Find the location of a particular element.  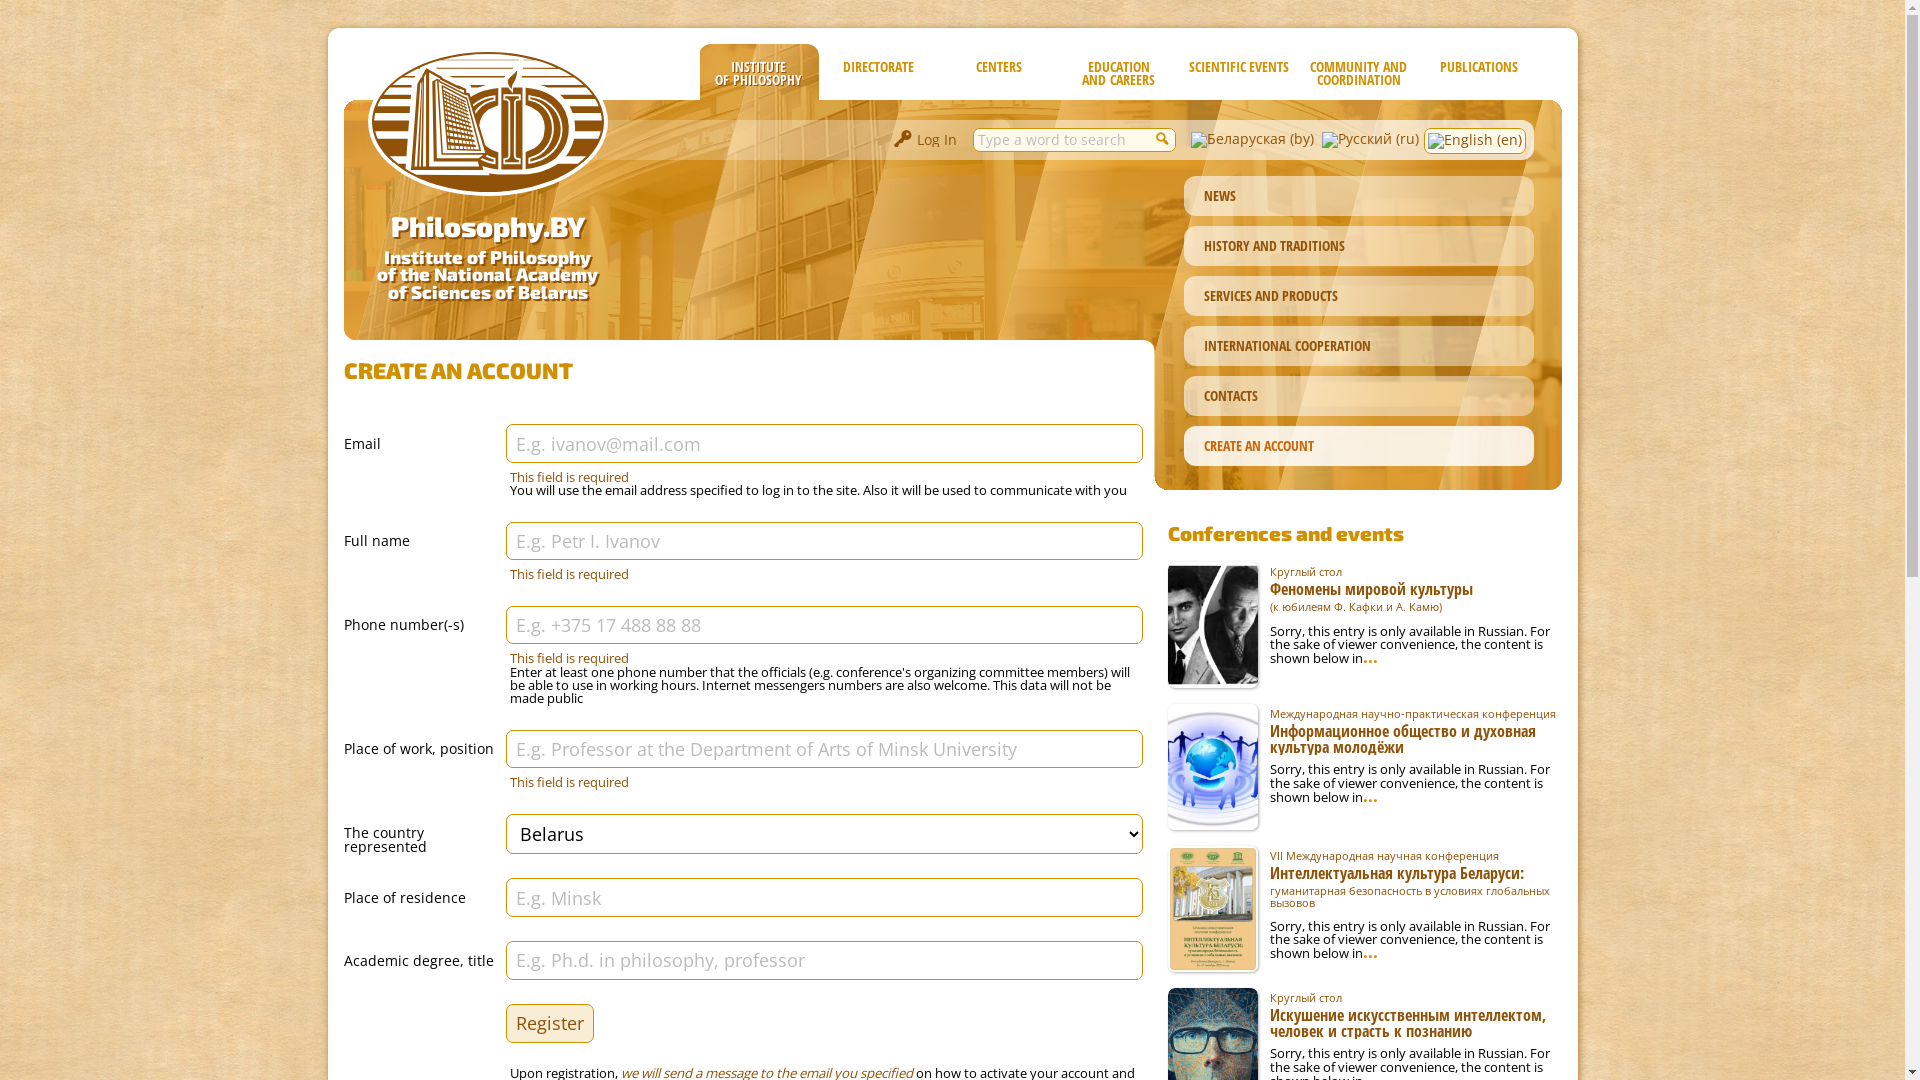

INTERNATIONAL COOPERATION is located at coordinates (1359, 346).